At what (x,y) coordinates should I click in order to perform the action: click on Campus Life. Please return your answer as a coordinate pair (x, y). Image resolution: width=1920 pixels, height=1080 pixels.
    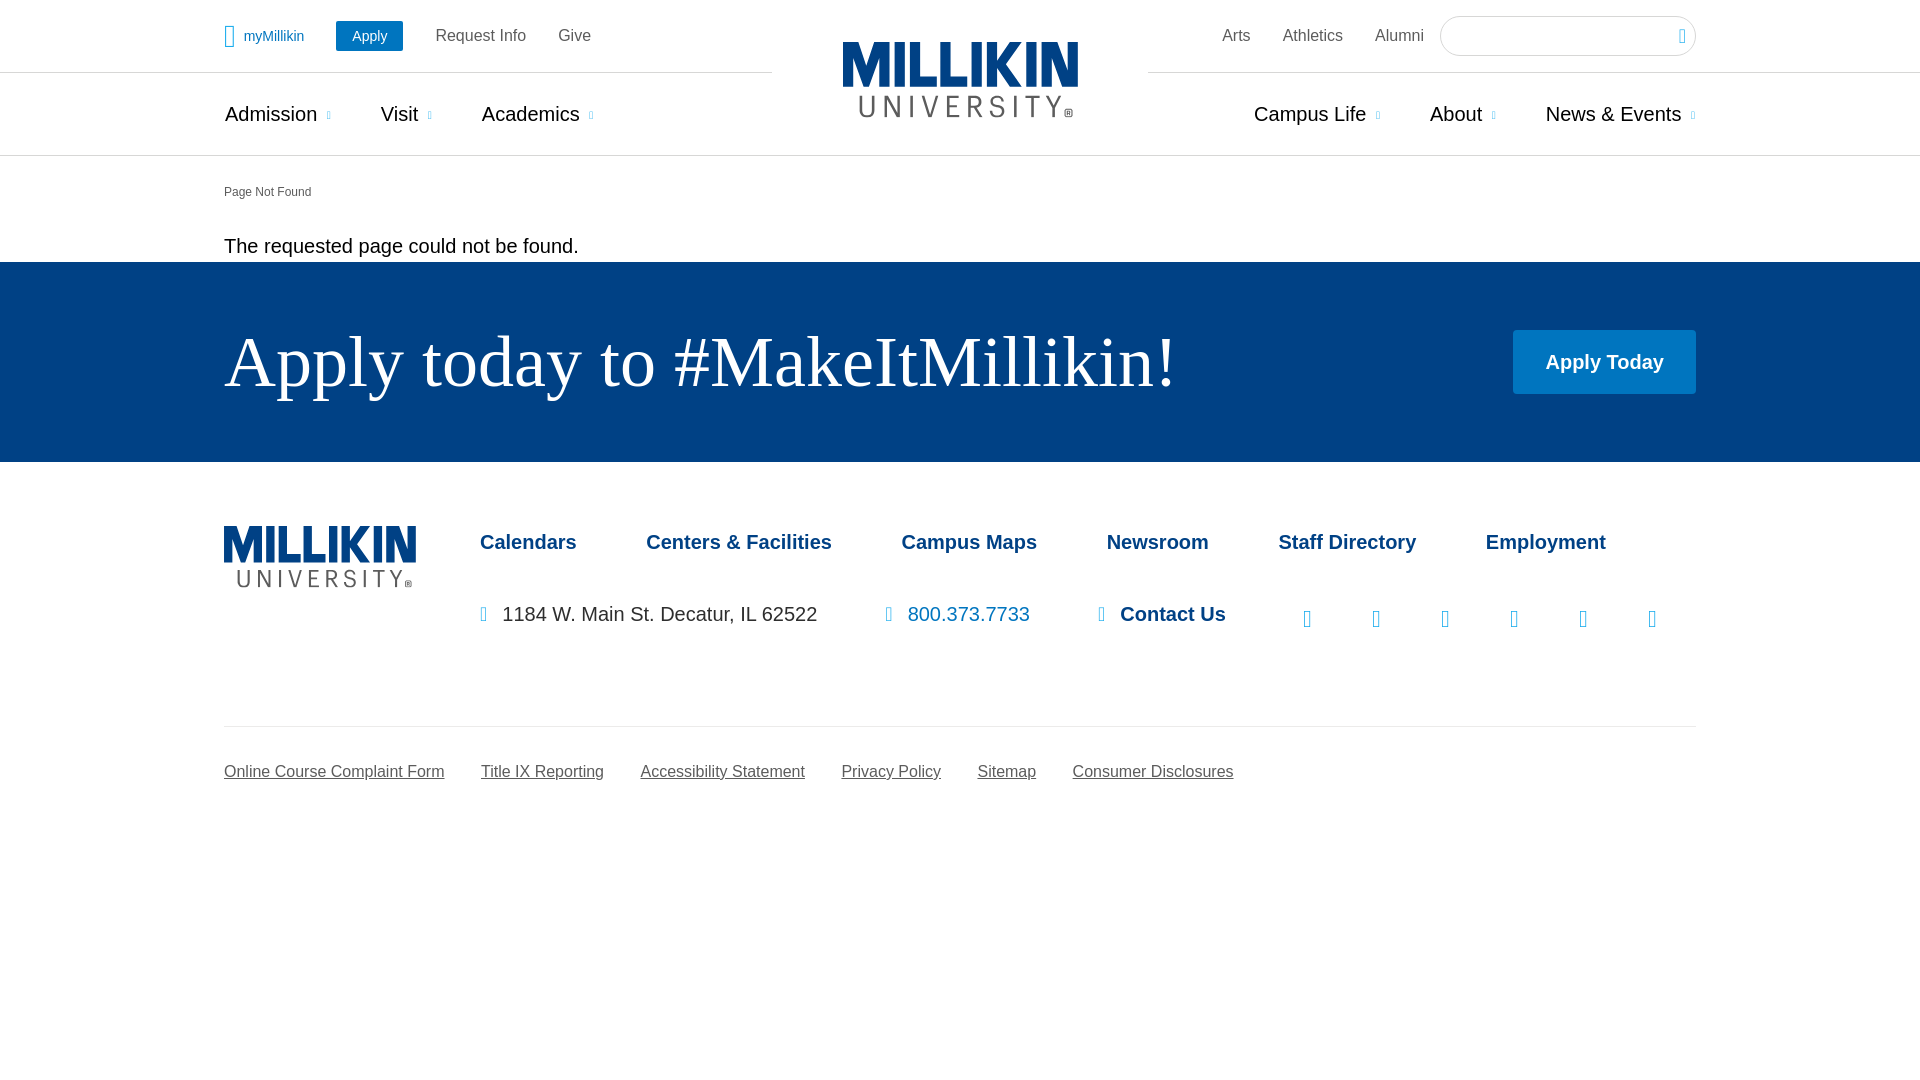
    Looking at the image, I should click on (1316, 114).